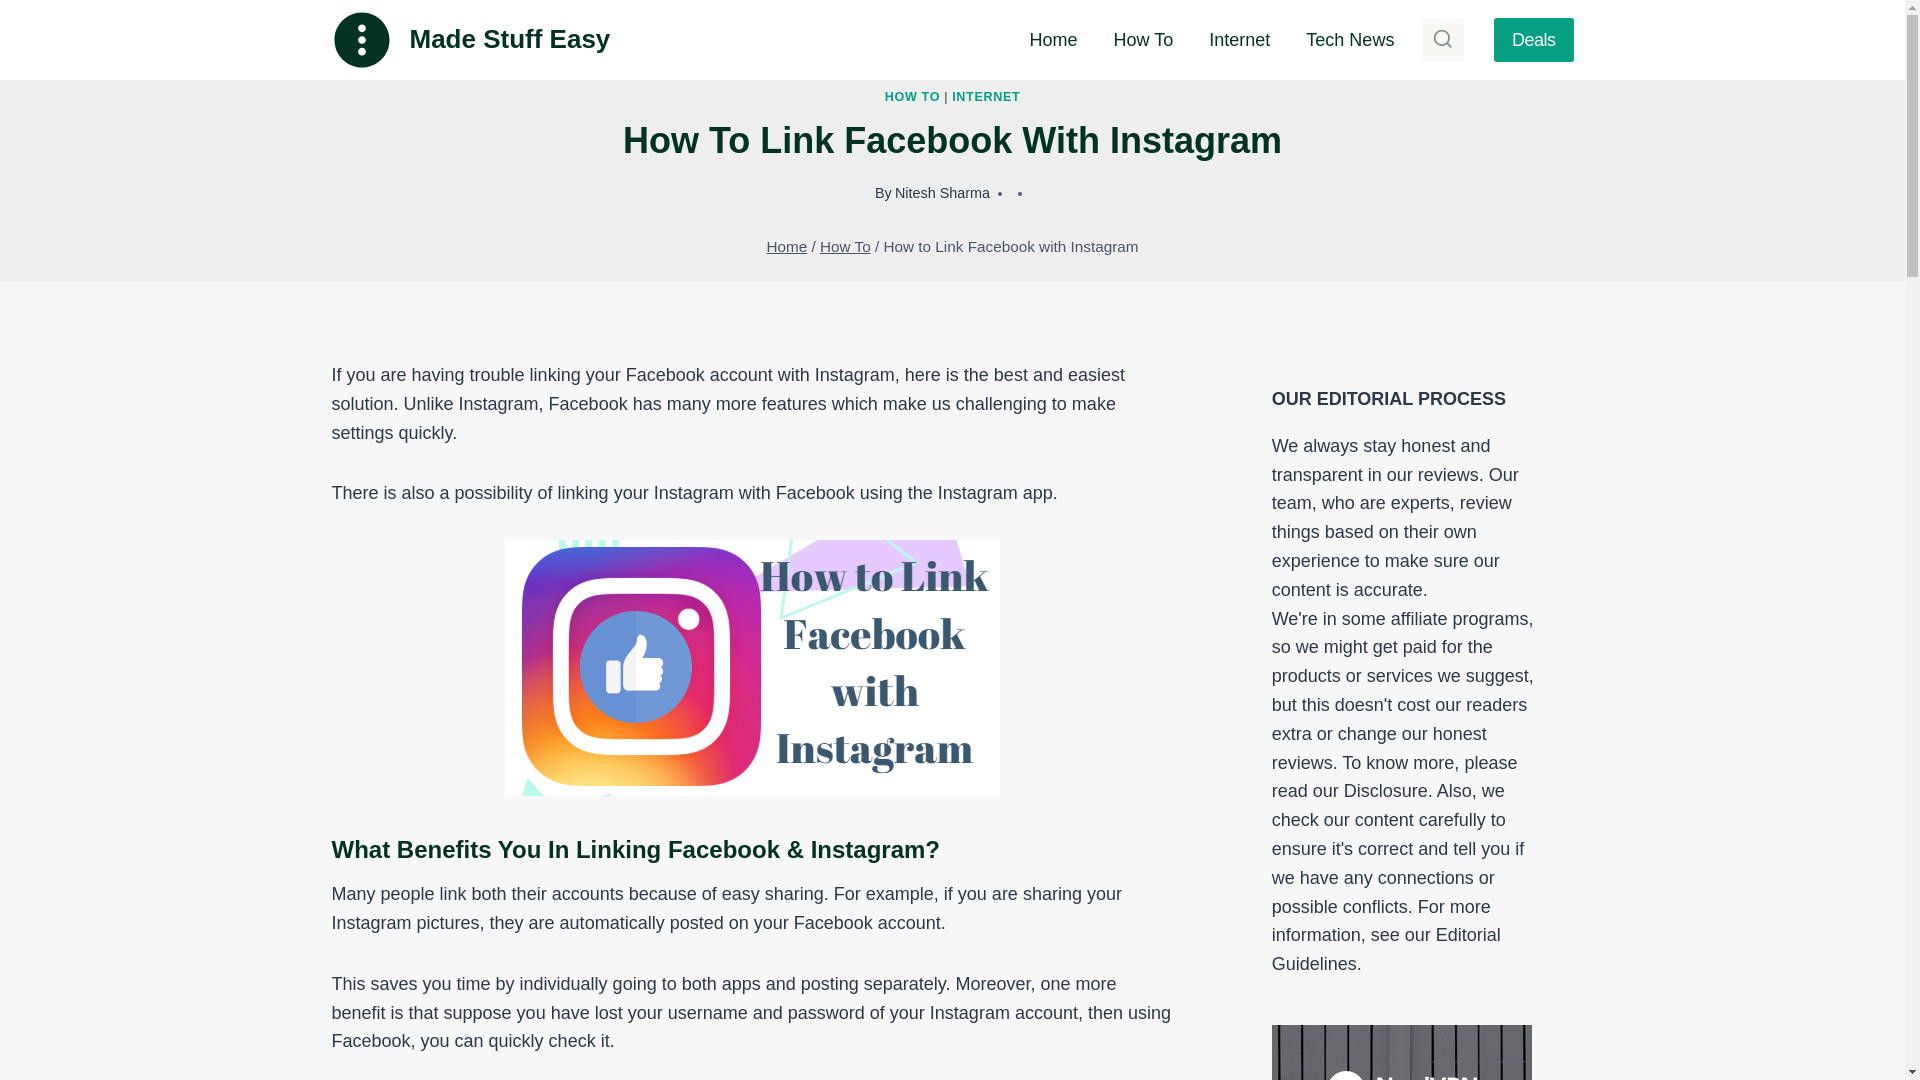  I want to click on Home, so click(1054, 40).